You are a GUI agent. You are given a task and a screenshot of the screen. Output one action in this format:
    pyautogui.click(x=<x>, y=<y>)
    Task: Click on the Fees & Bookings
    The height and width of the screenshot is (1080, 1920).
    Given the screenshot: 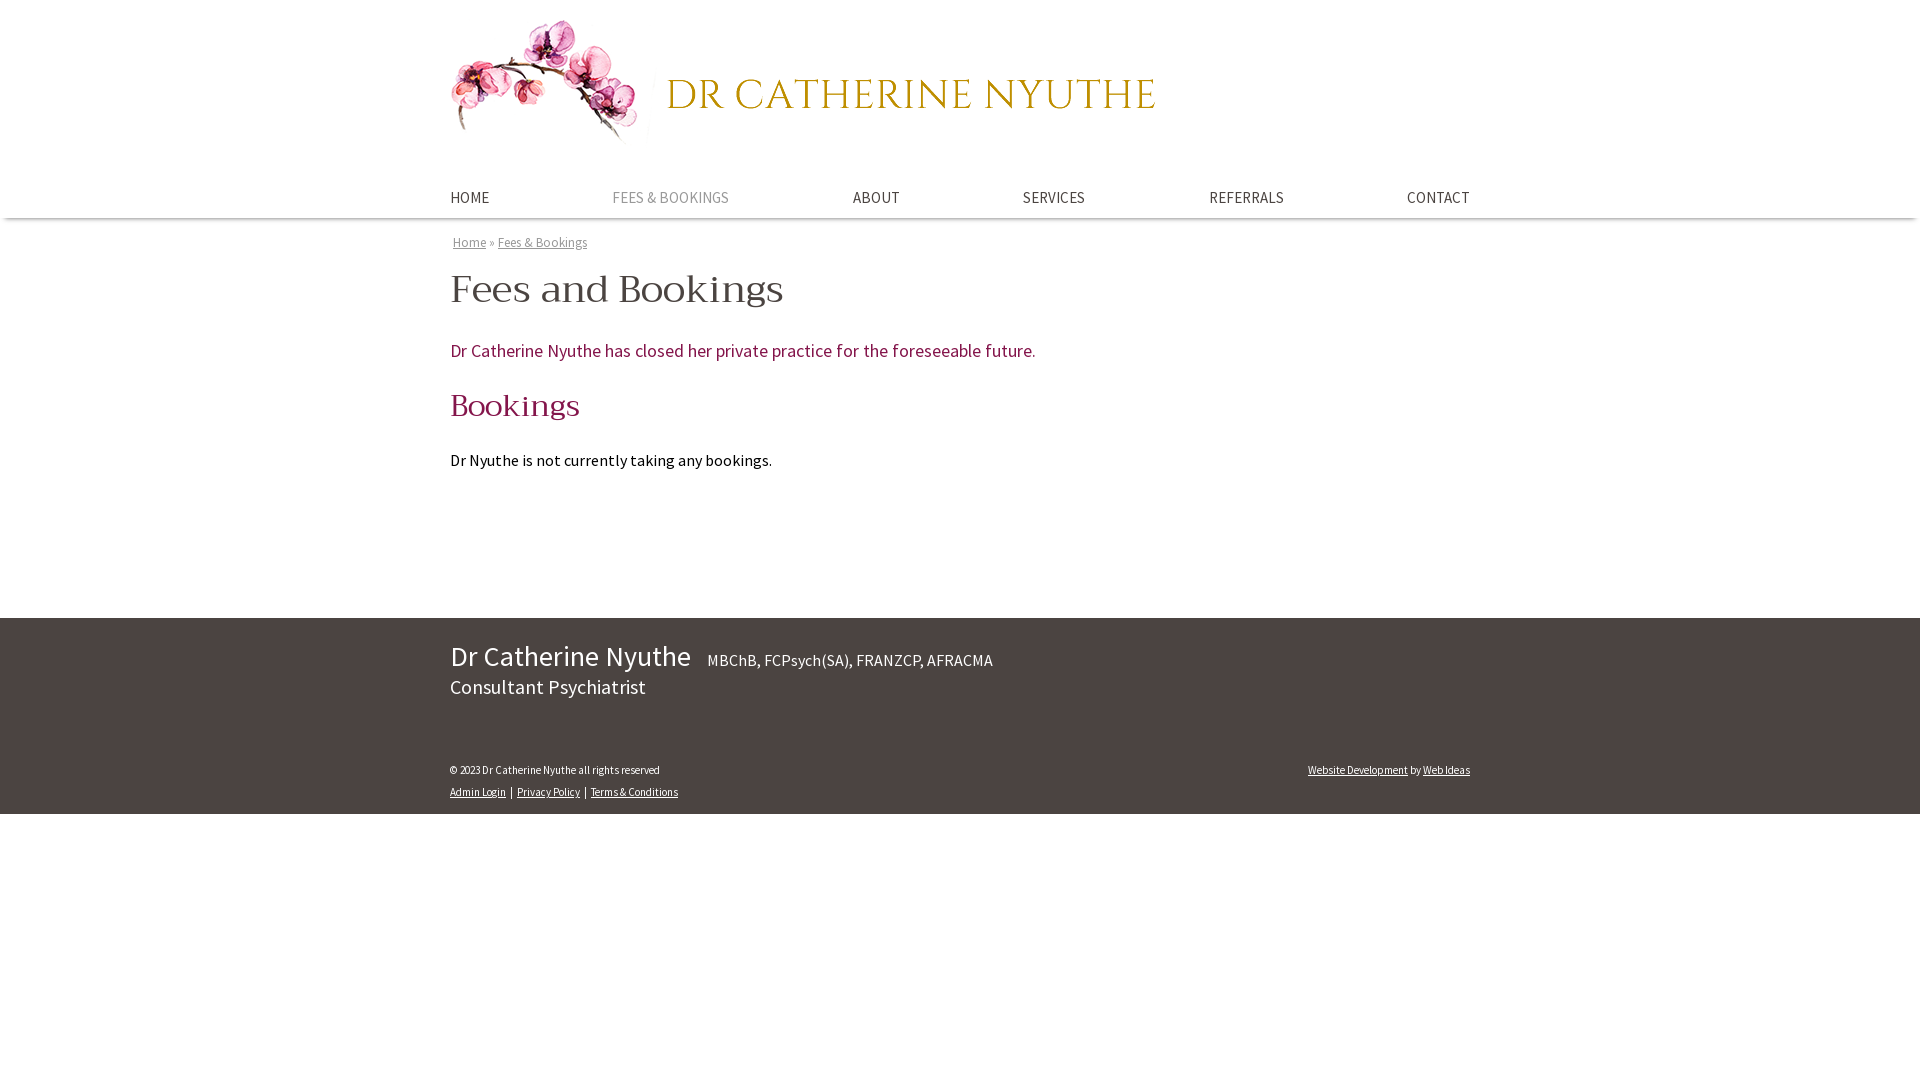 What is the action you would take?
    pyautogui.click(x=542, y=242)
    